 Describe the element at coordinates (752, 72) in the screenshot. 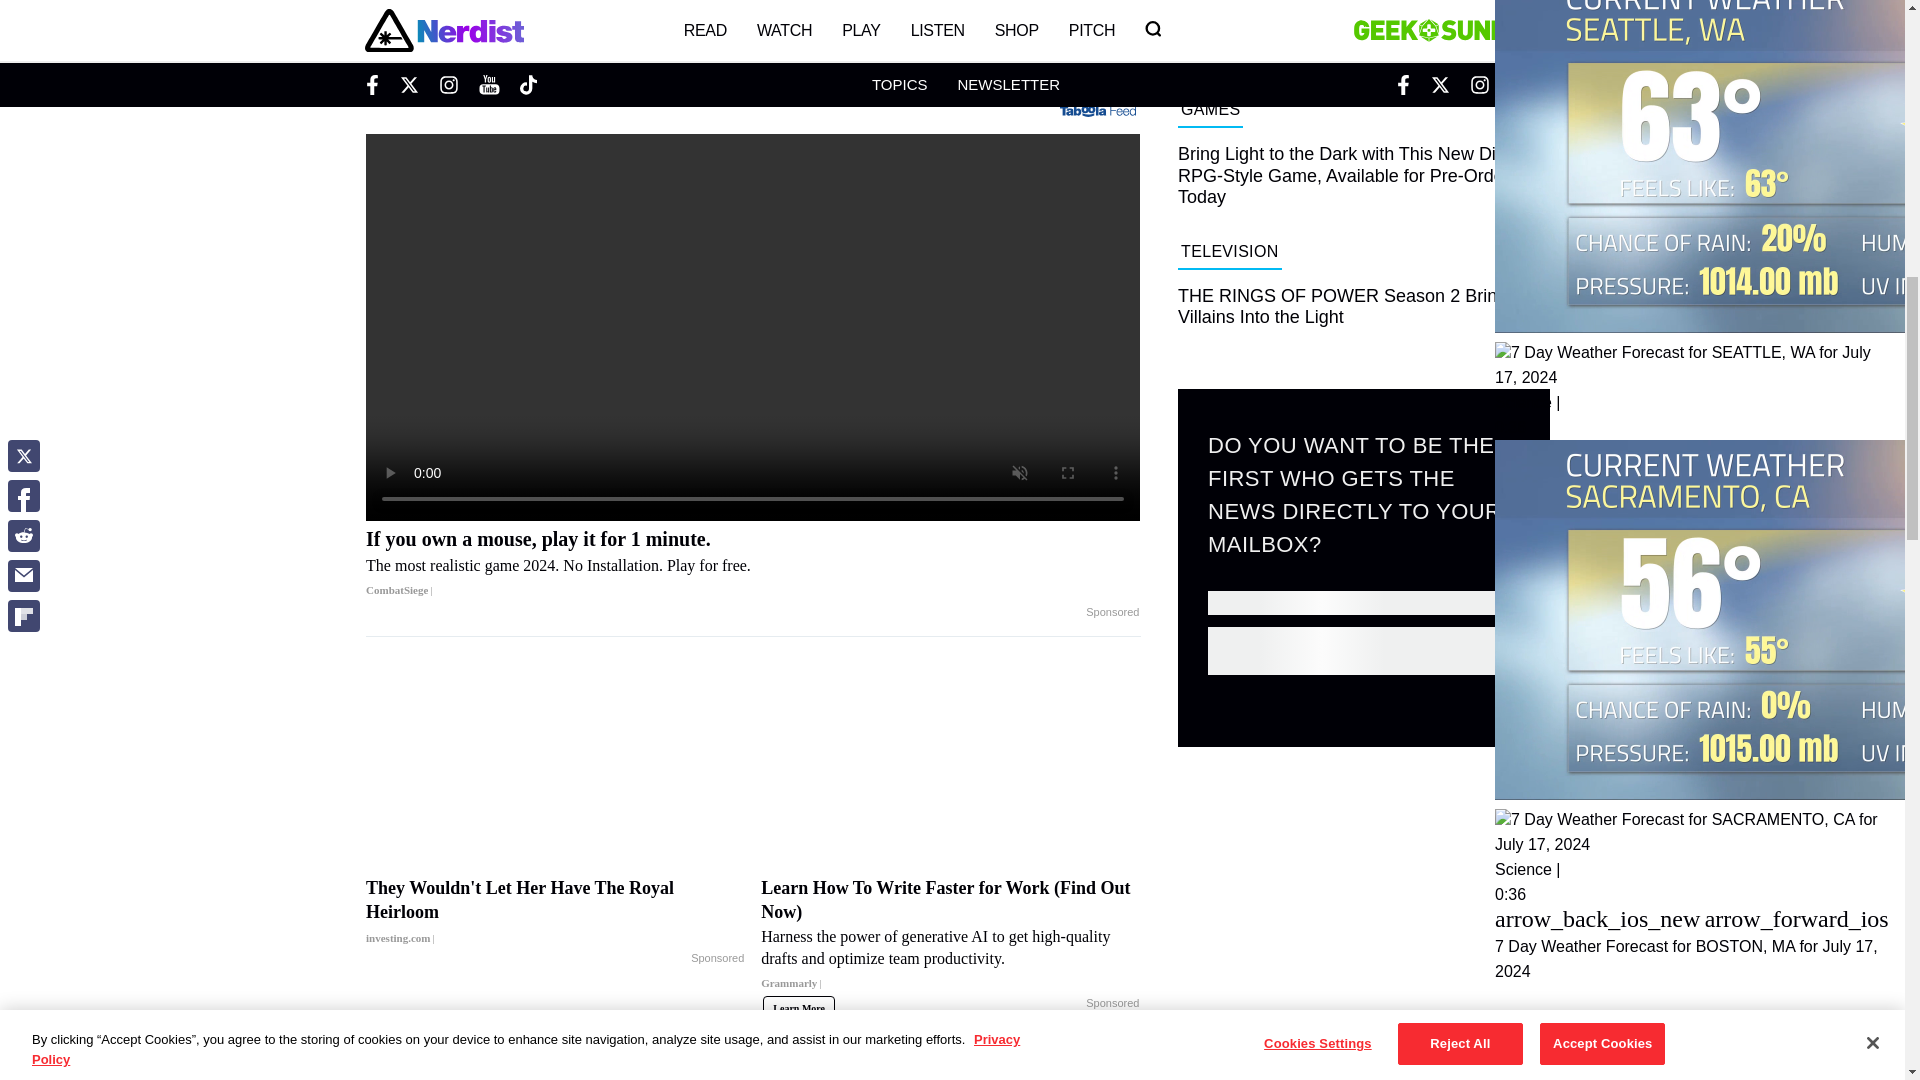

I see `Read More` at that location.